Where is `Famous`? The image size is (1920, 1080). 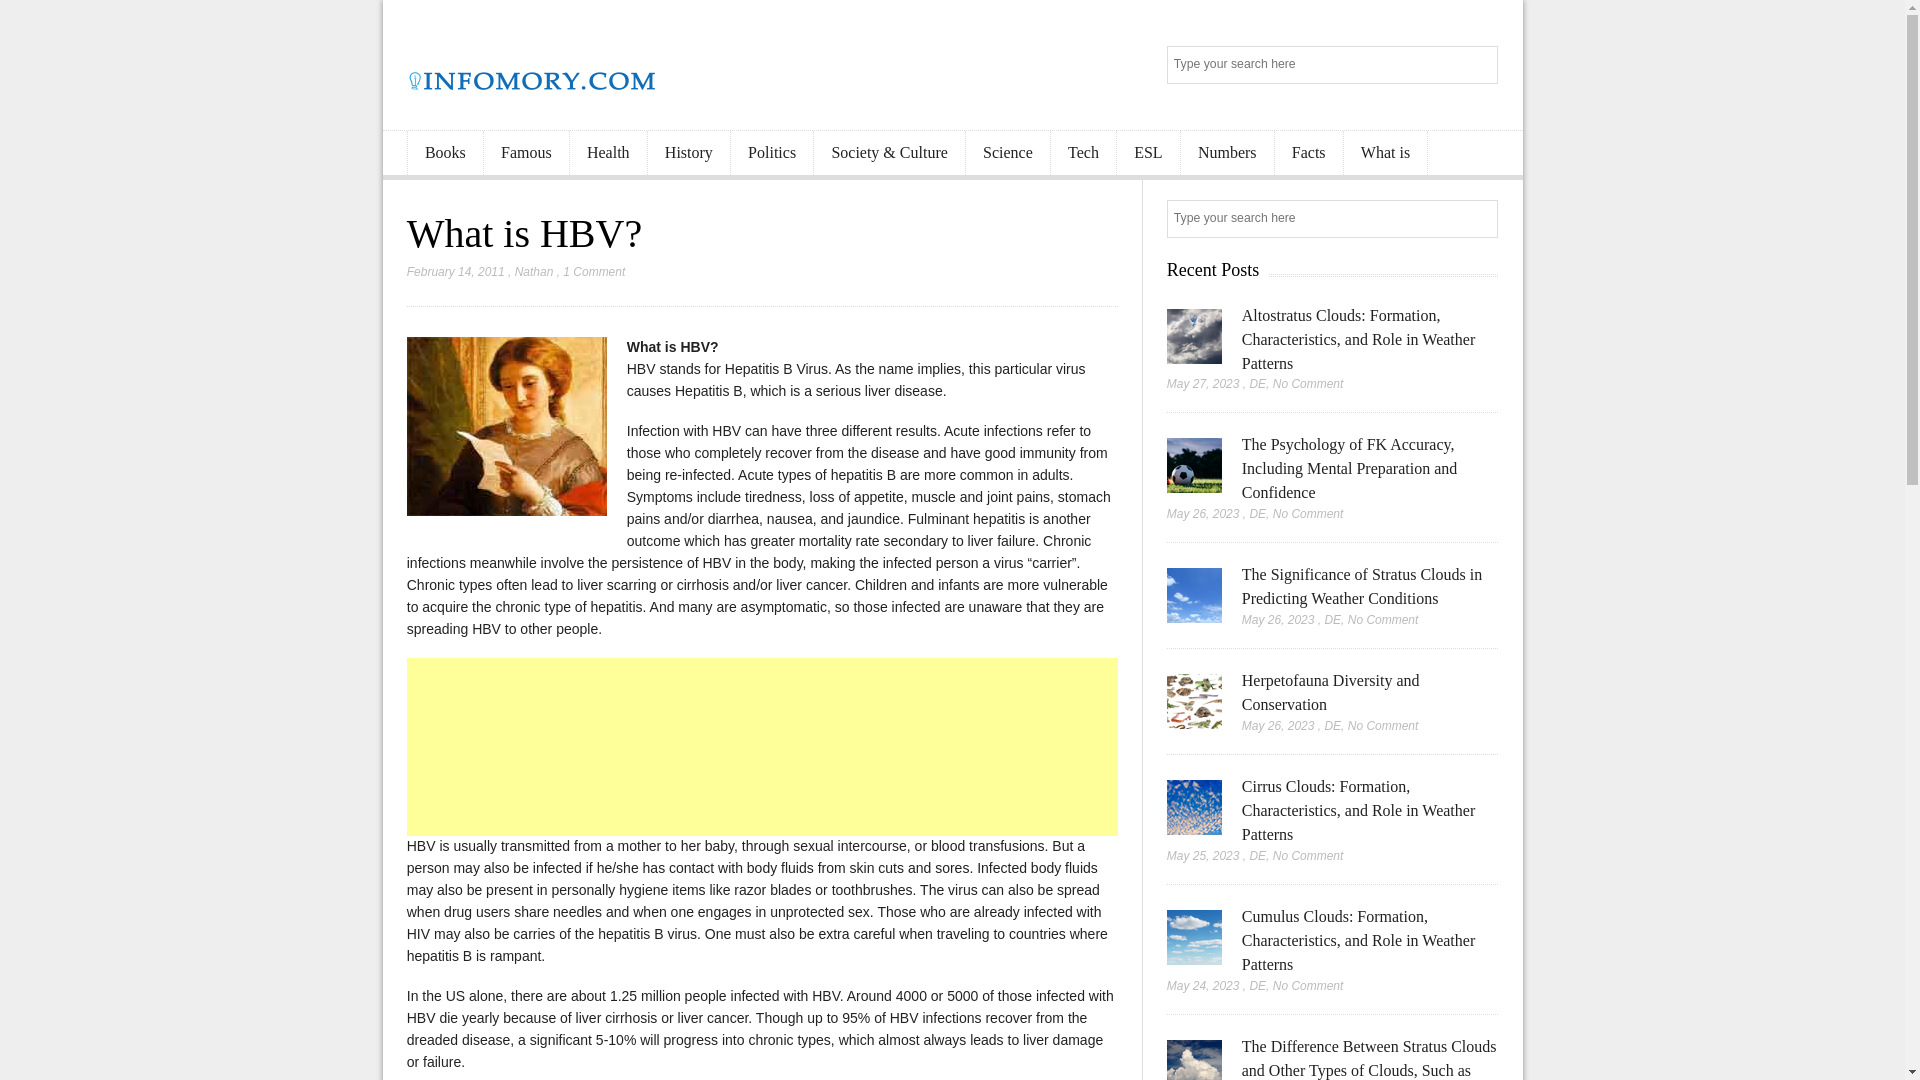
Famous is located at coordinates (526, 153).